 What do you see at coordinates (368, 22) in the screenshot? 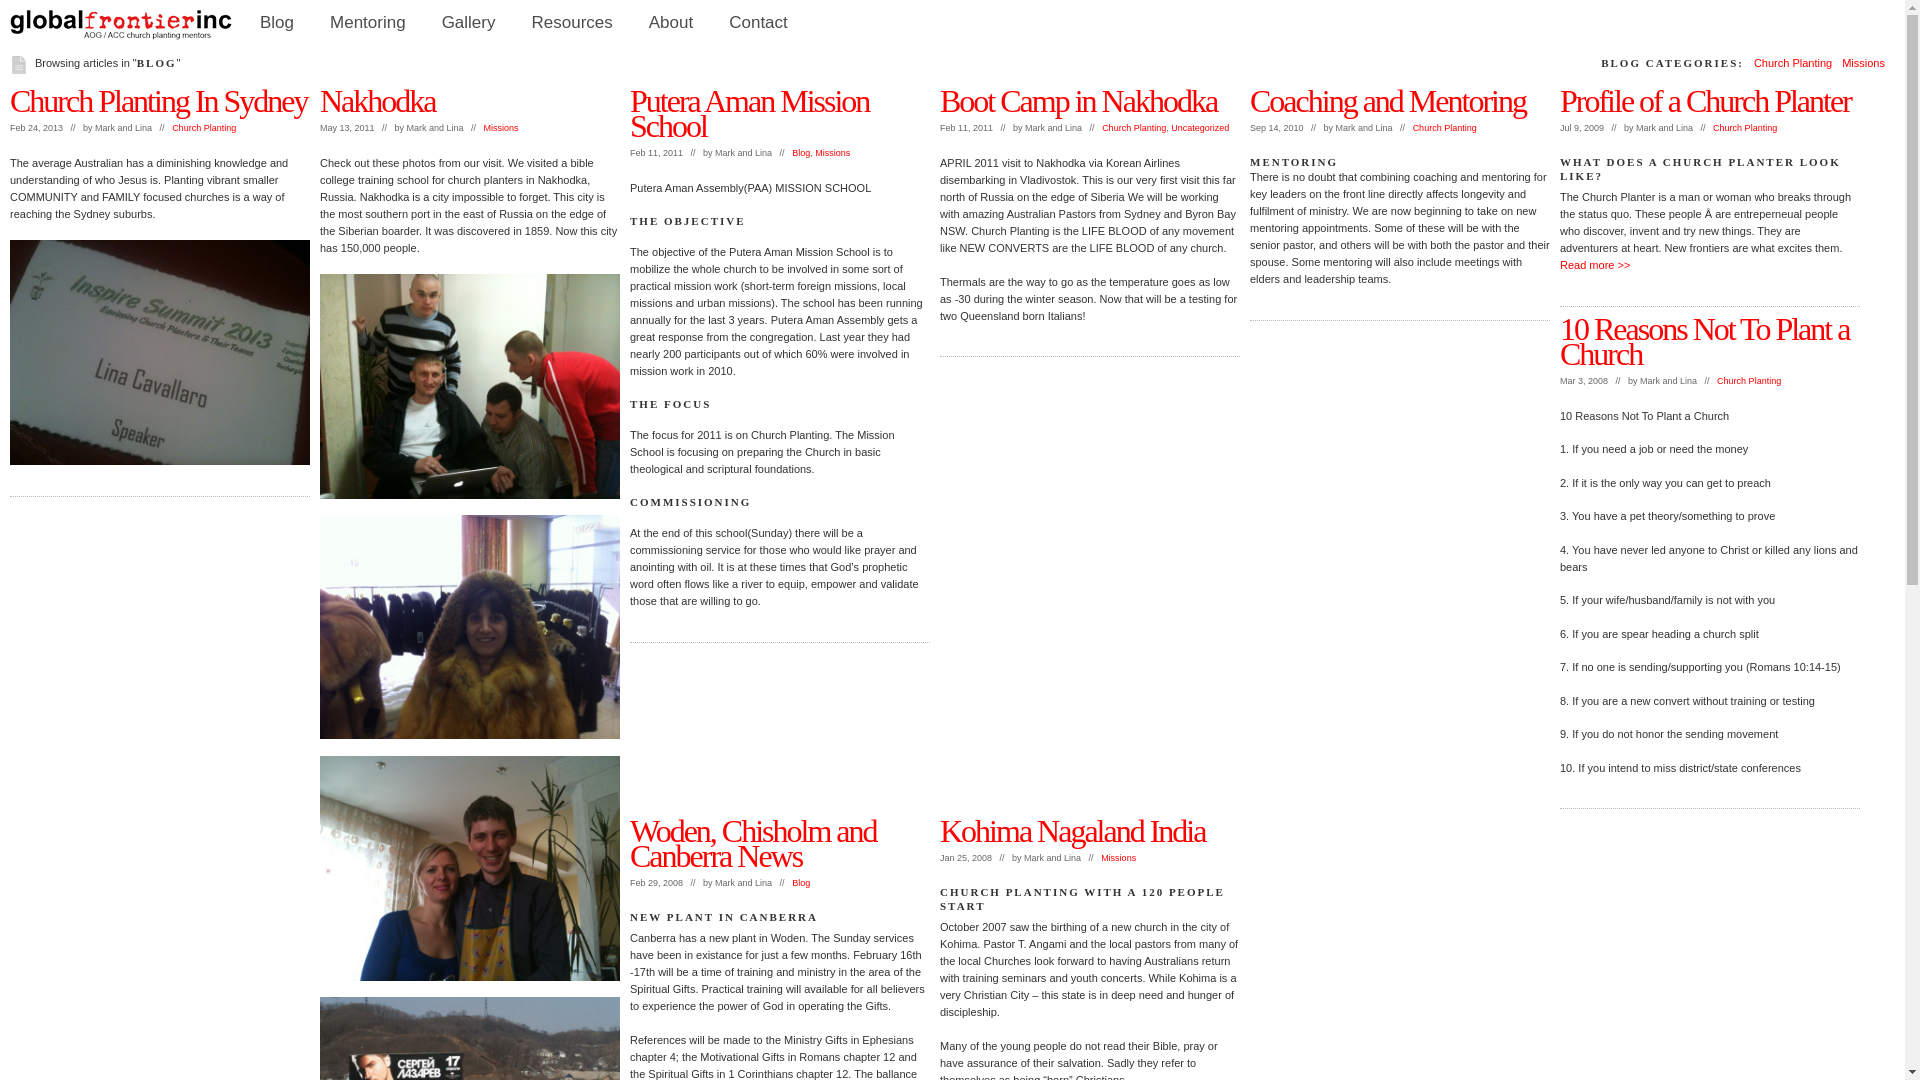
I see `Mentoring` at bounding box center [368, 22].